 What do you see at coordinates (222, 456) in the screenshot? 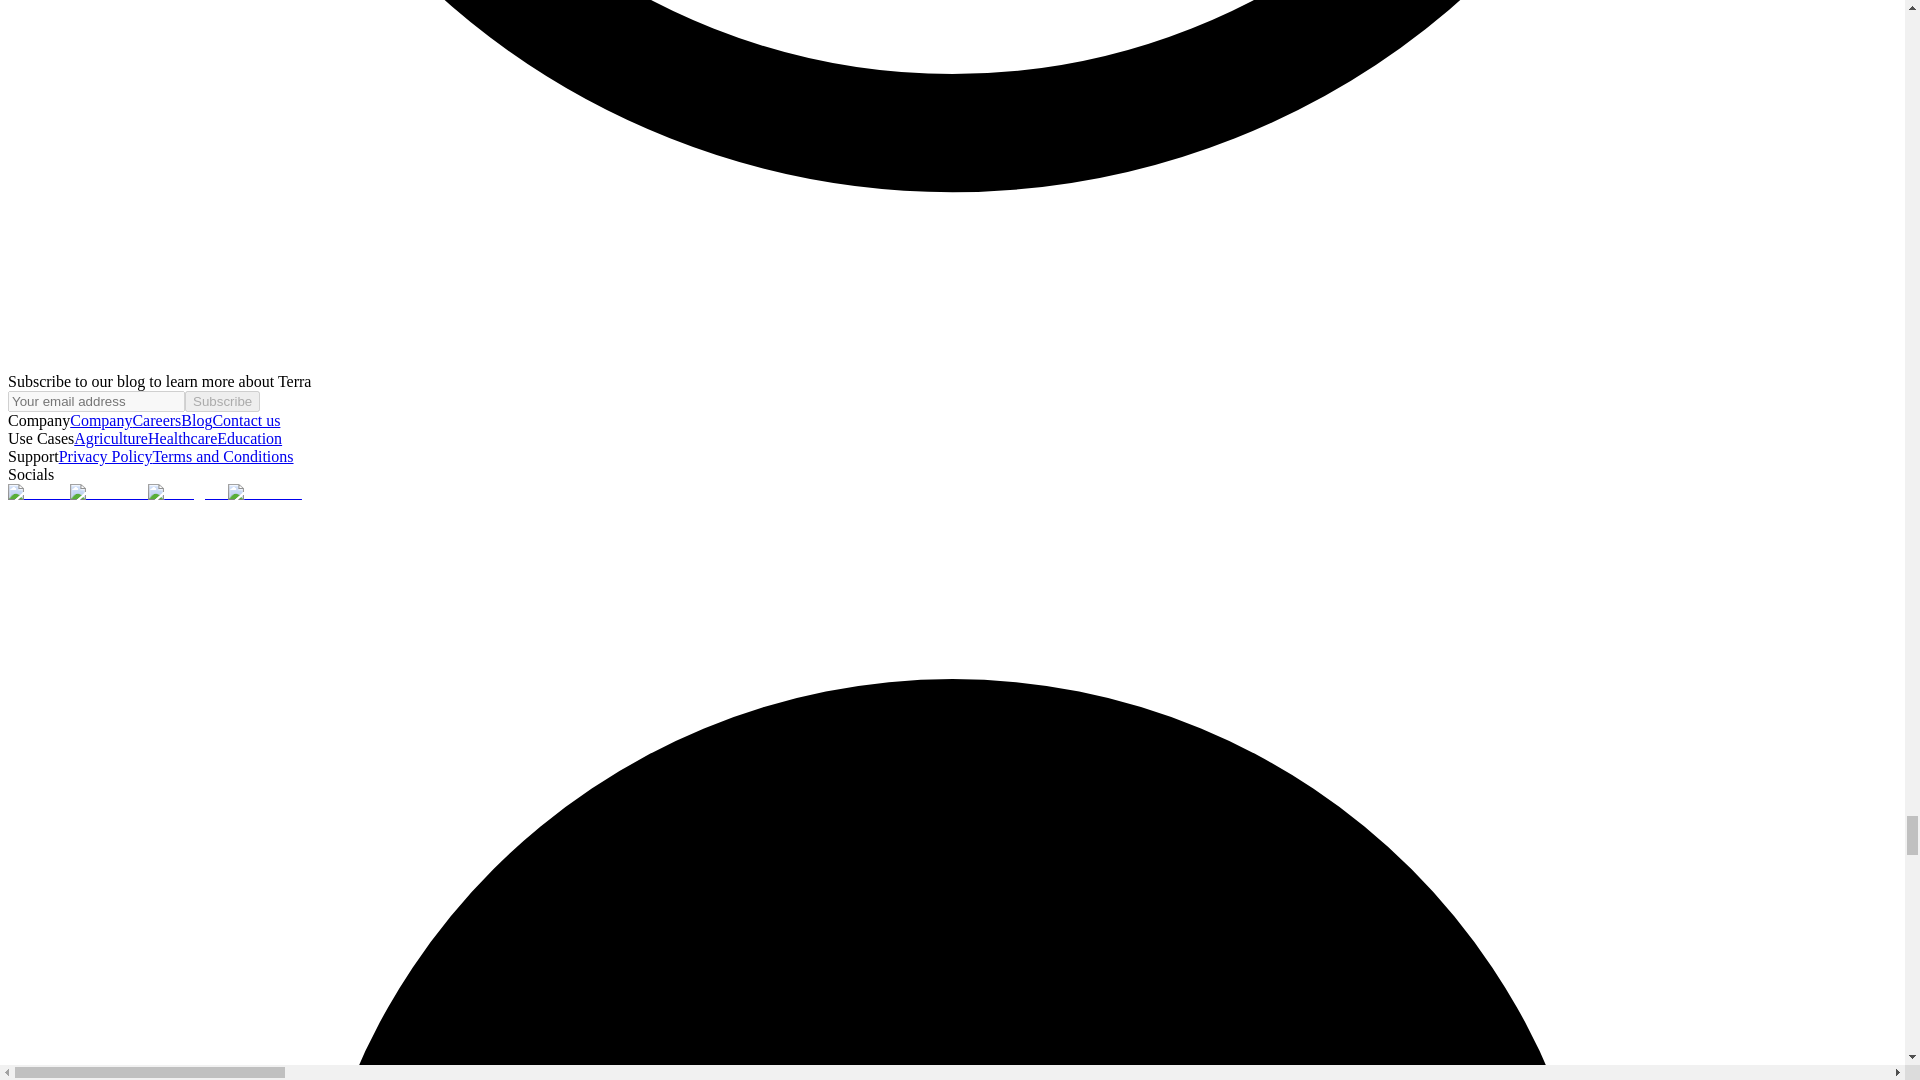
I see `Terms and Conditions` at bounding box center [222, 456].